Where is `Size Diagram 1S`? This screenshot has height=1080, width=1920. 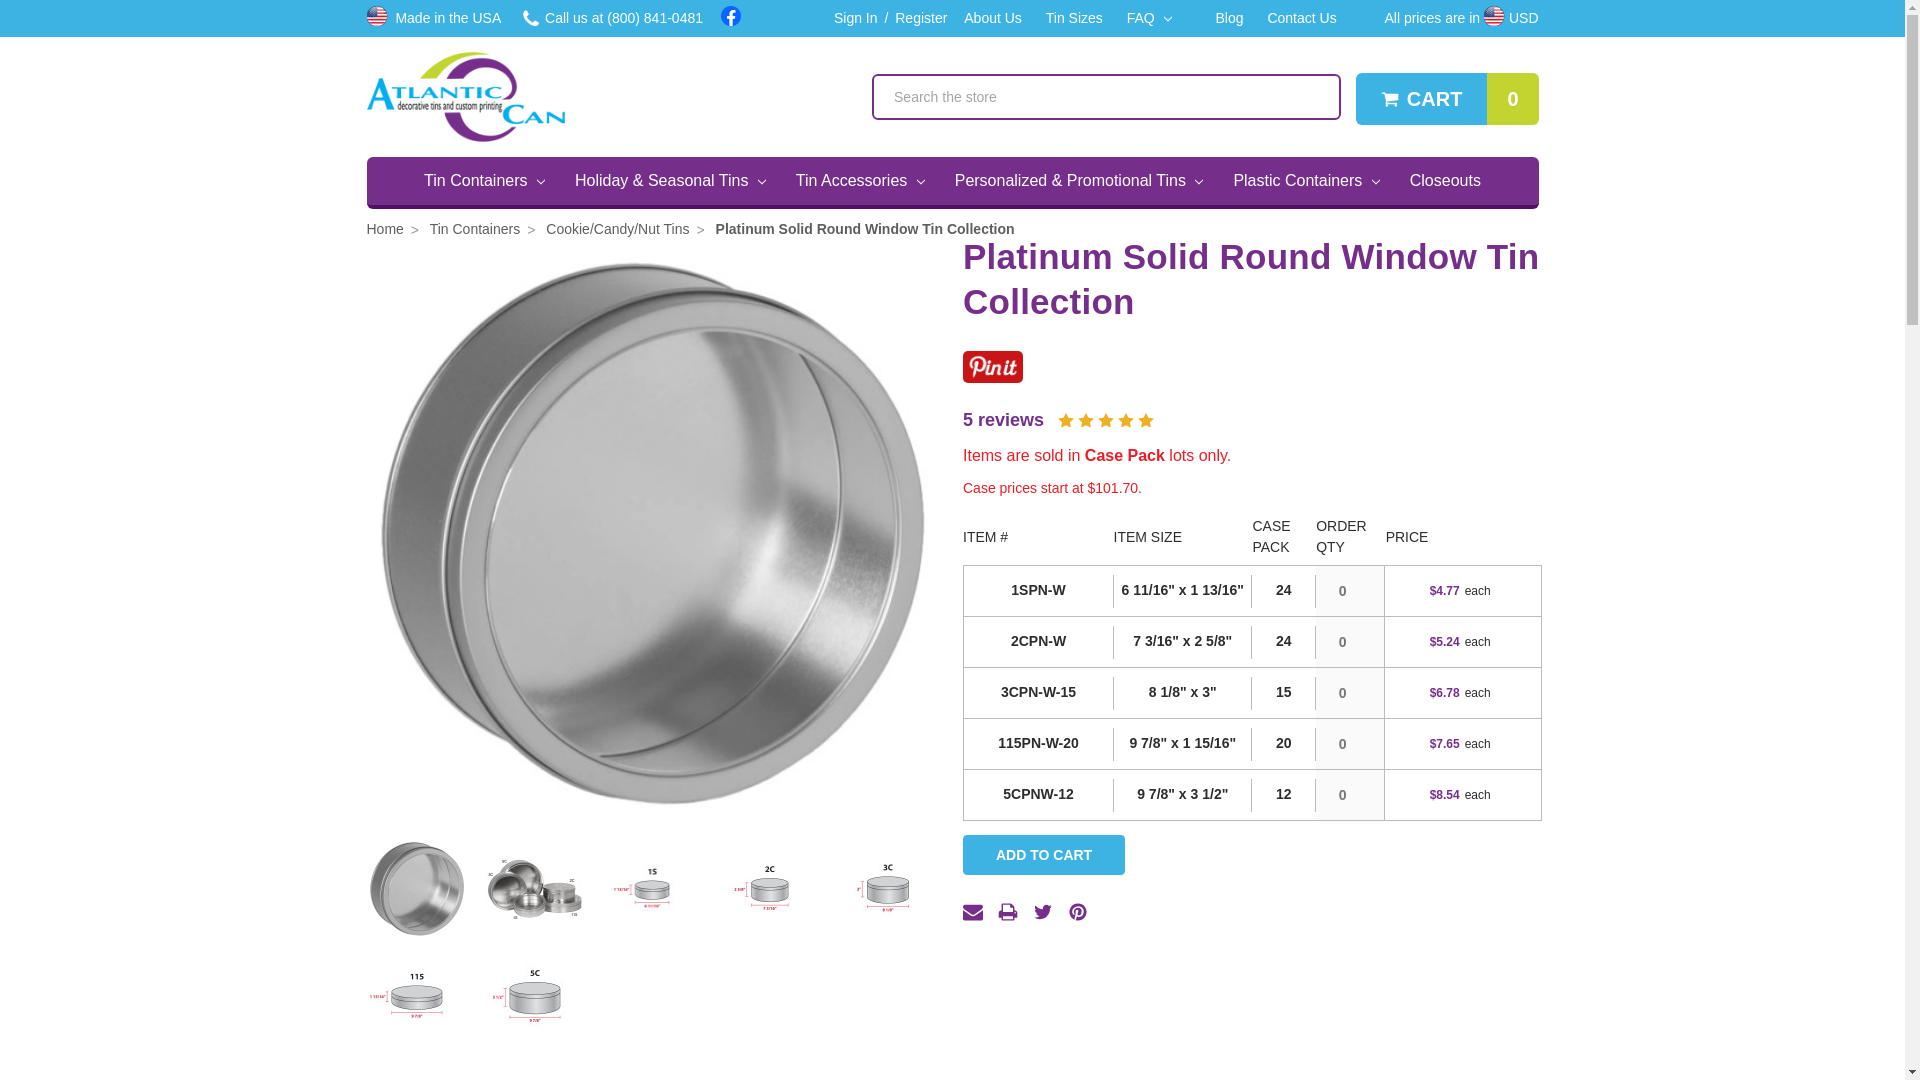 Size Diagram 1S is located at coordinates (848, 18).